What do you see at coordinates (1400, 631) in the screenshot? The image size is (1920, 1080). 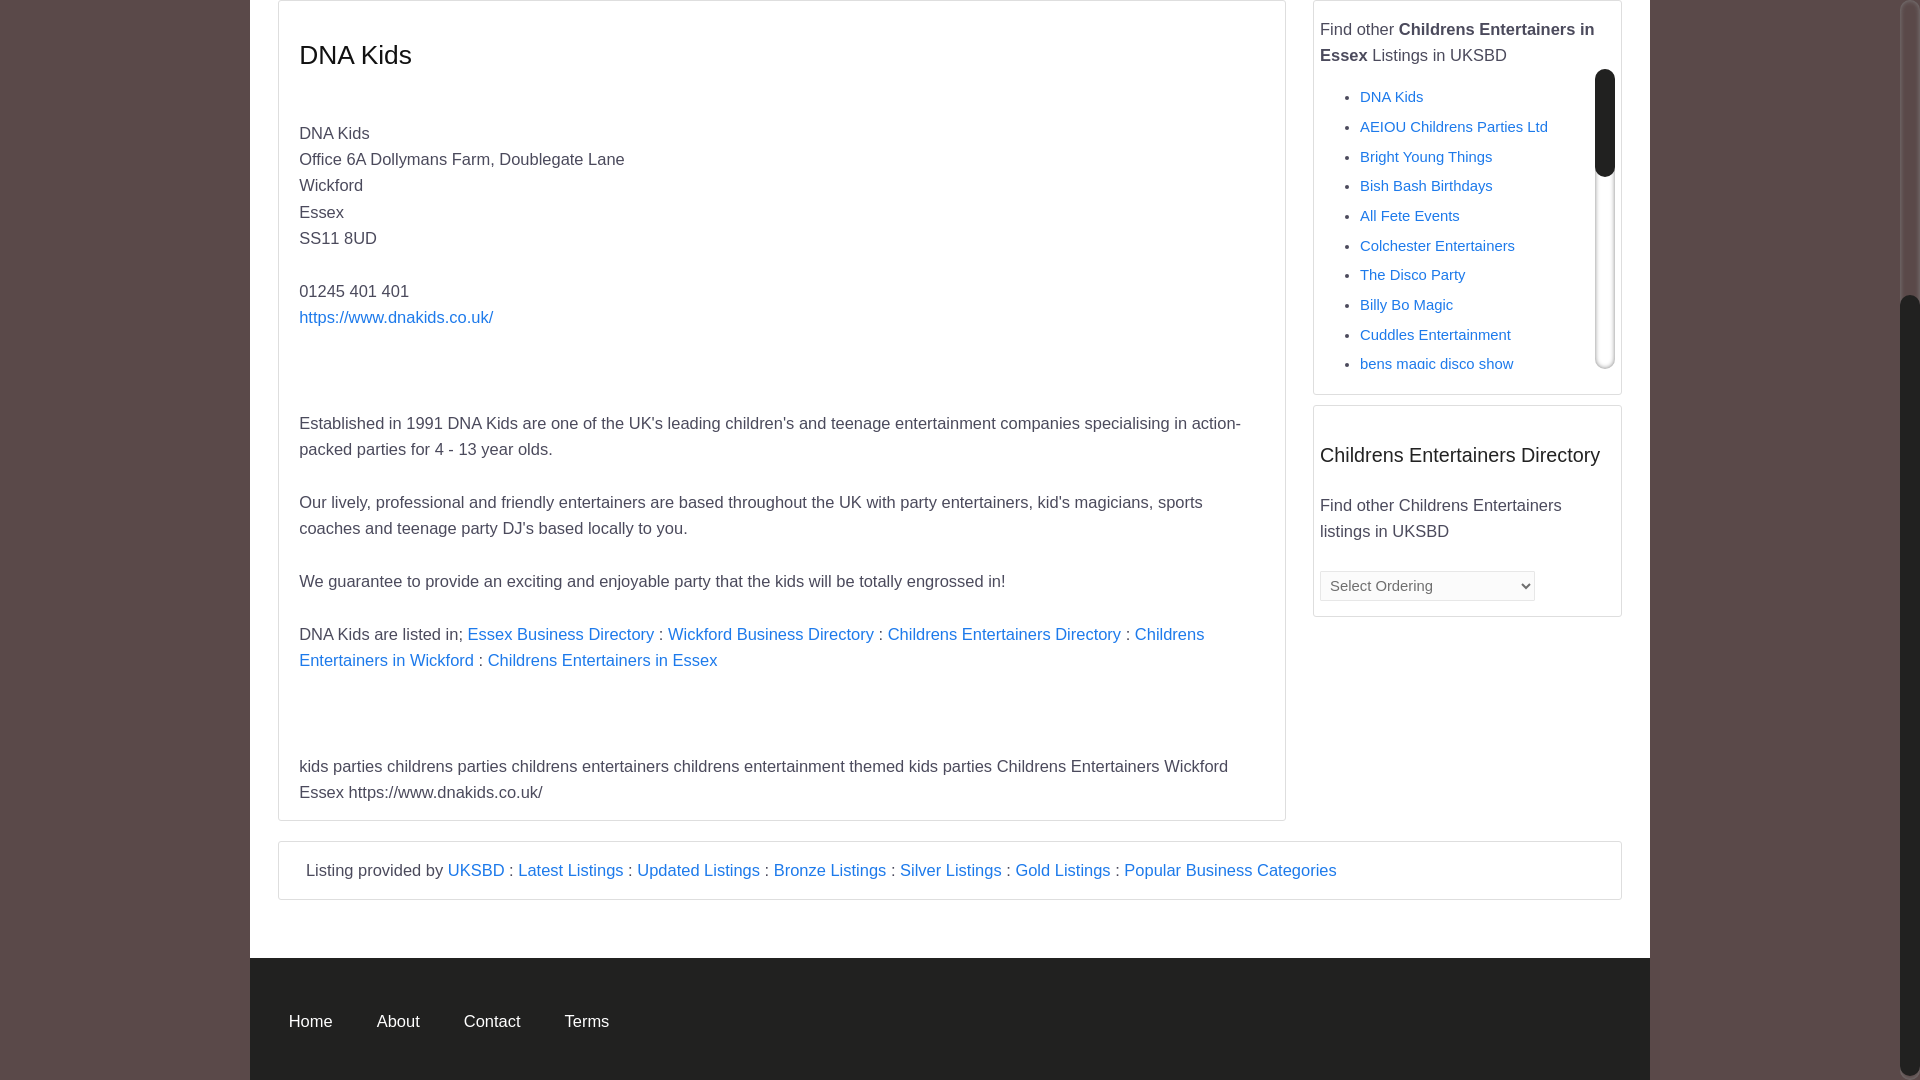 I see `Mini Monets` at bounding box center [1400, 631].